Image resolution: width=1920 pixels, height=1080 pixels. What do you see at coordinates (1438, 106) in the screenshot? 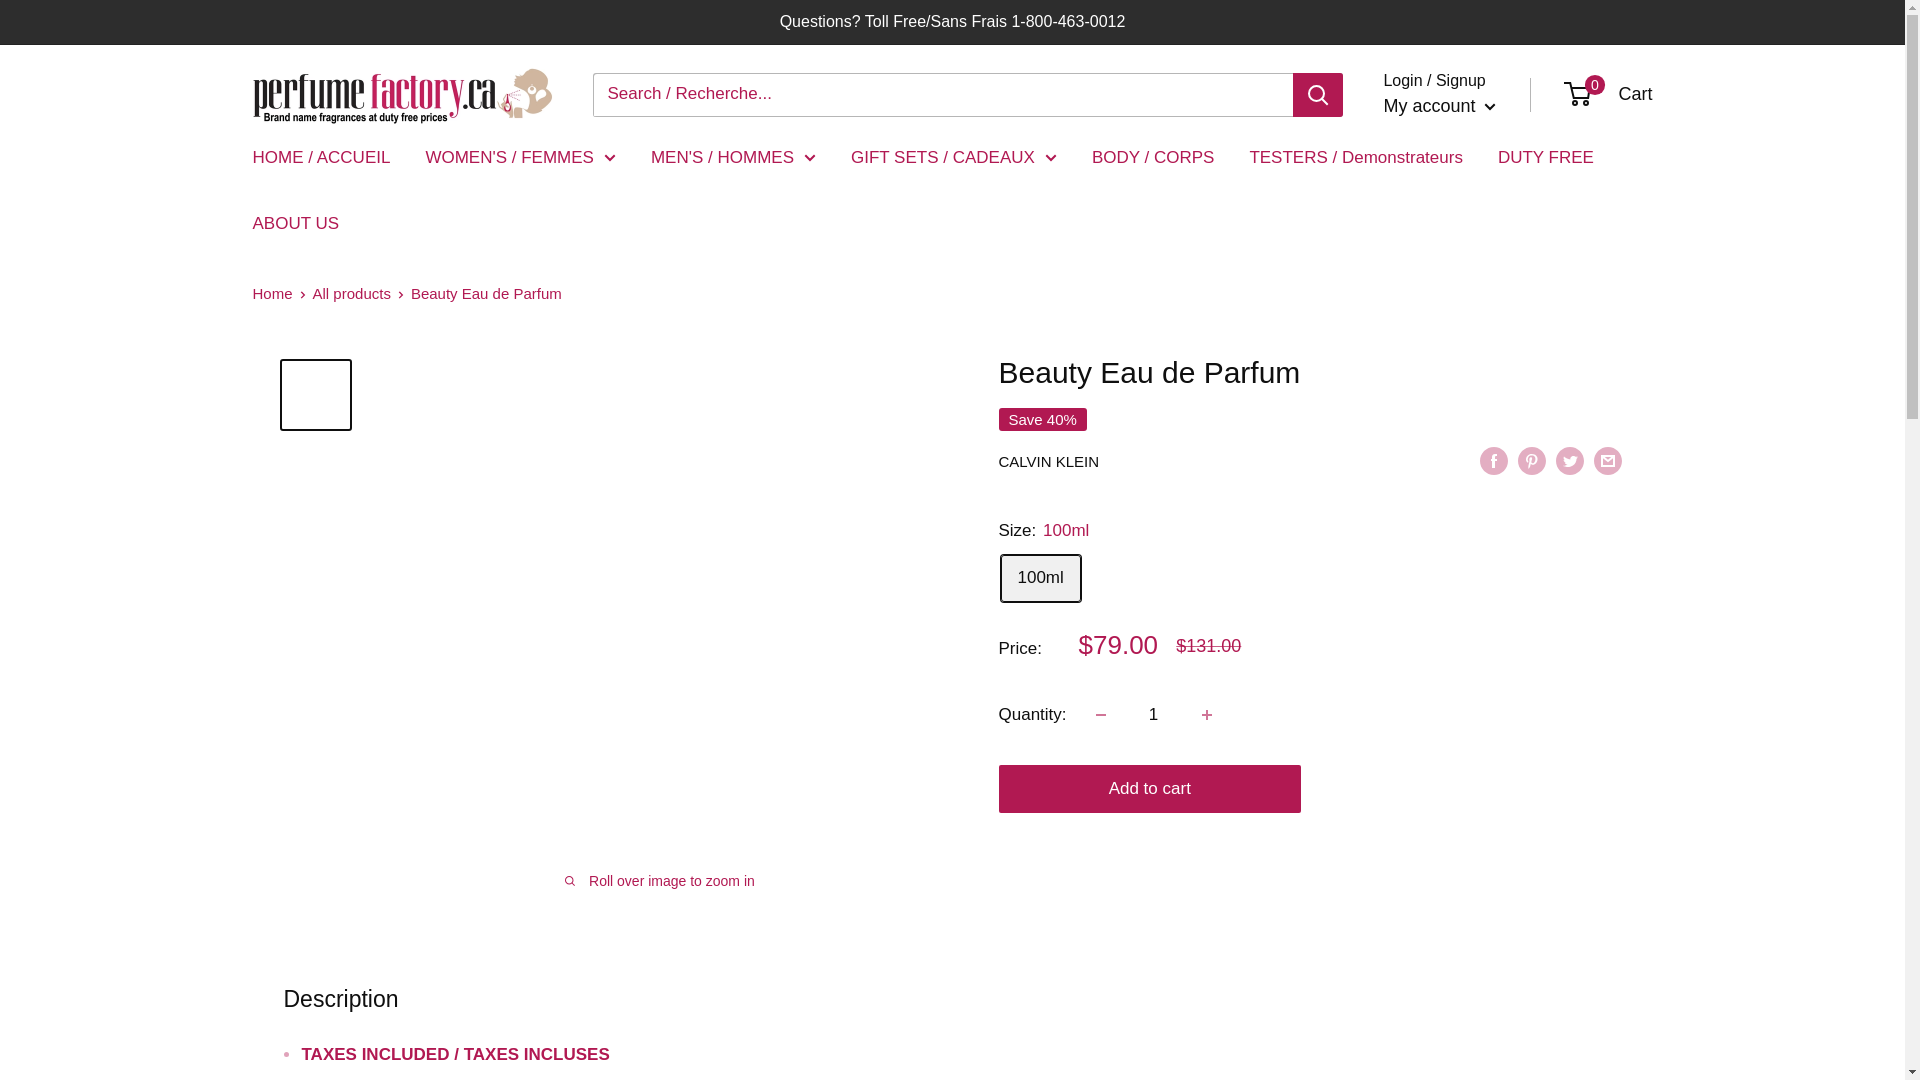
I see `1` at bounding box center [1438, 106].